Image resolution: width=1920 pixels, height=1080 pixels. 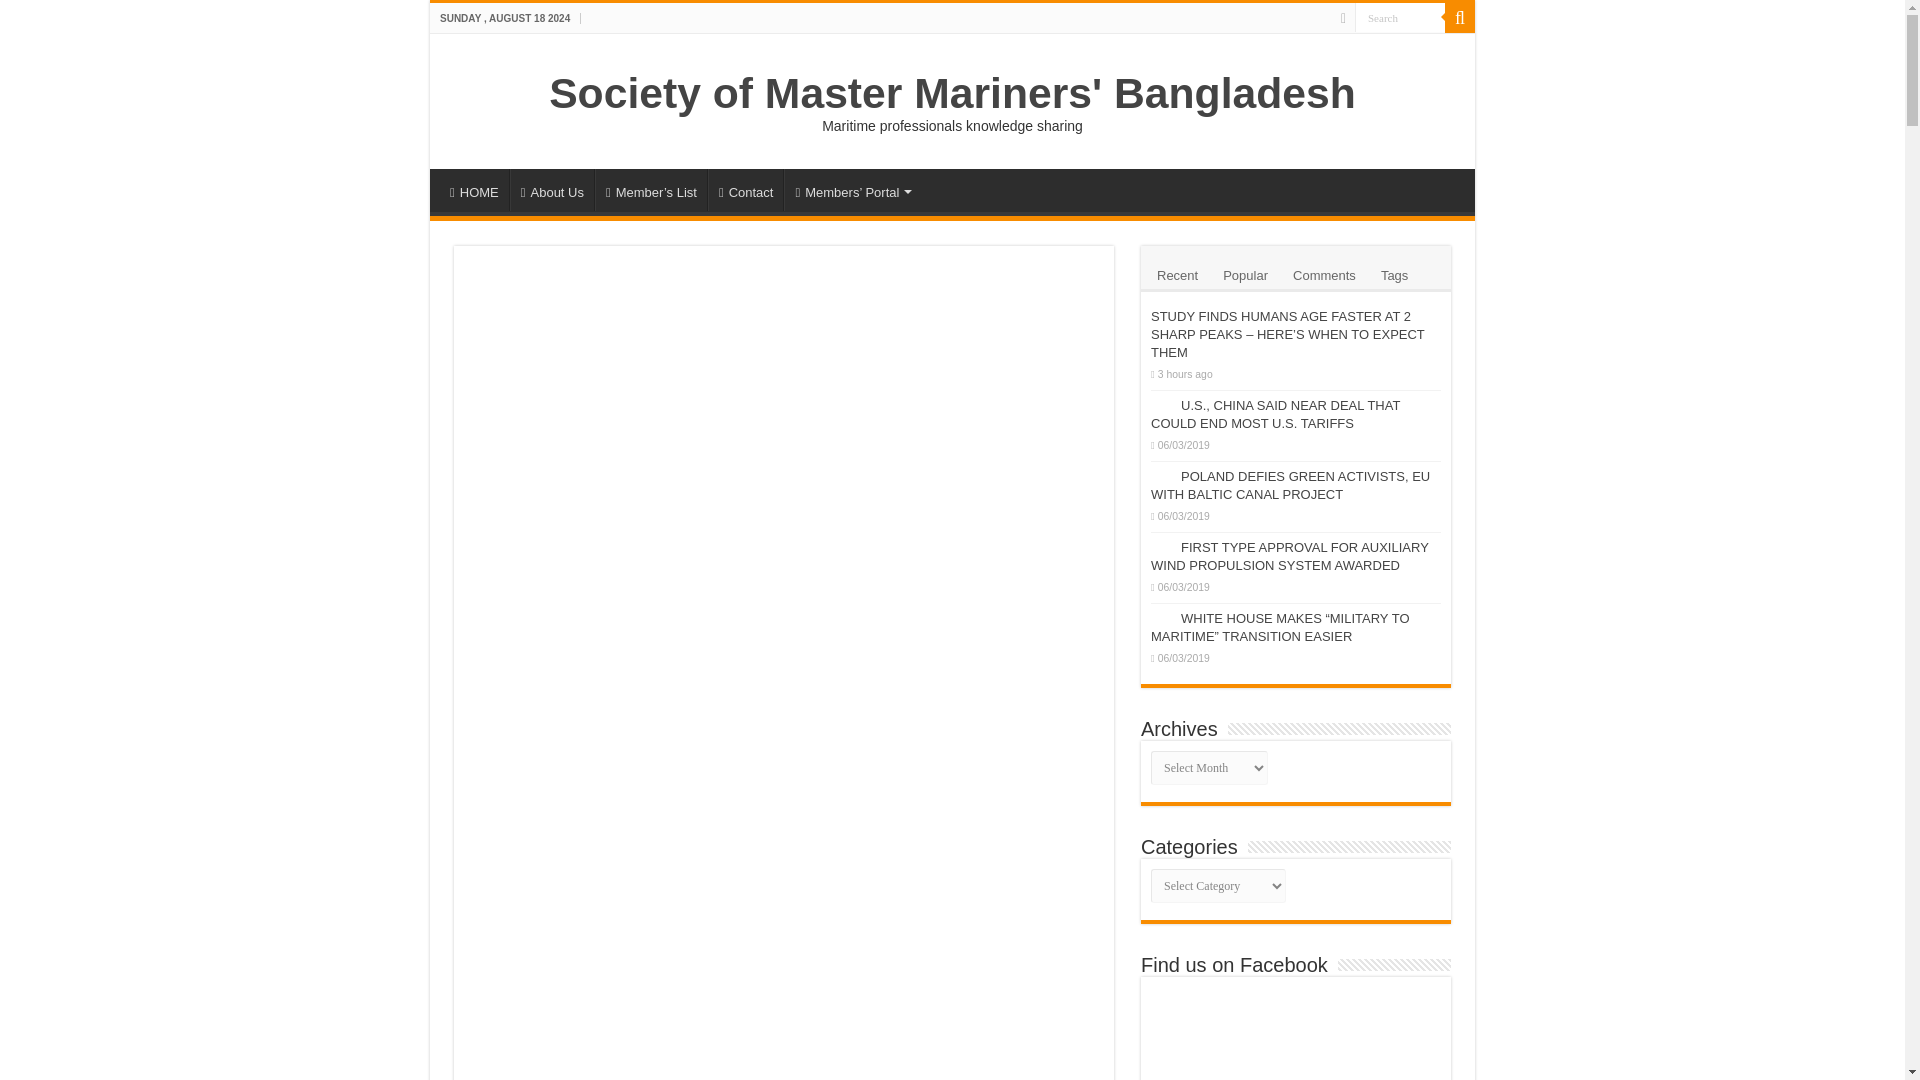 What do you see at coordinates (1460, 18) in the screenshot?
I see `Search` at bounding box center [1460, 18].